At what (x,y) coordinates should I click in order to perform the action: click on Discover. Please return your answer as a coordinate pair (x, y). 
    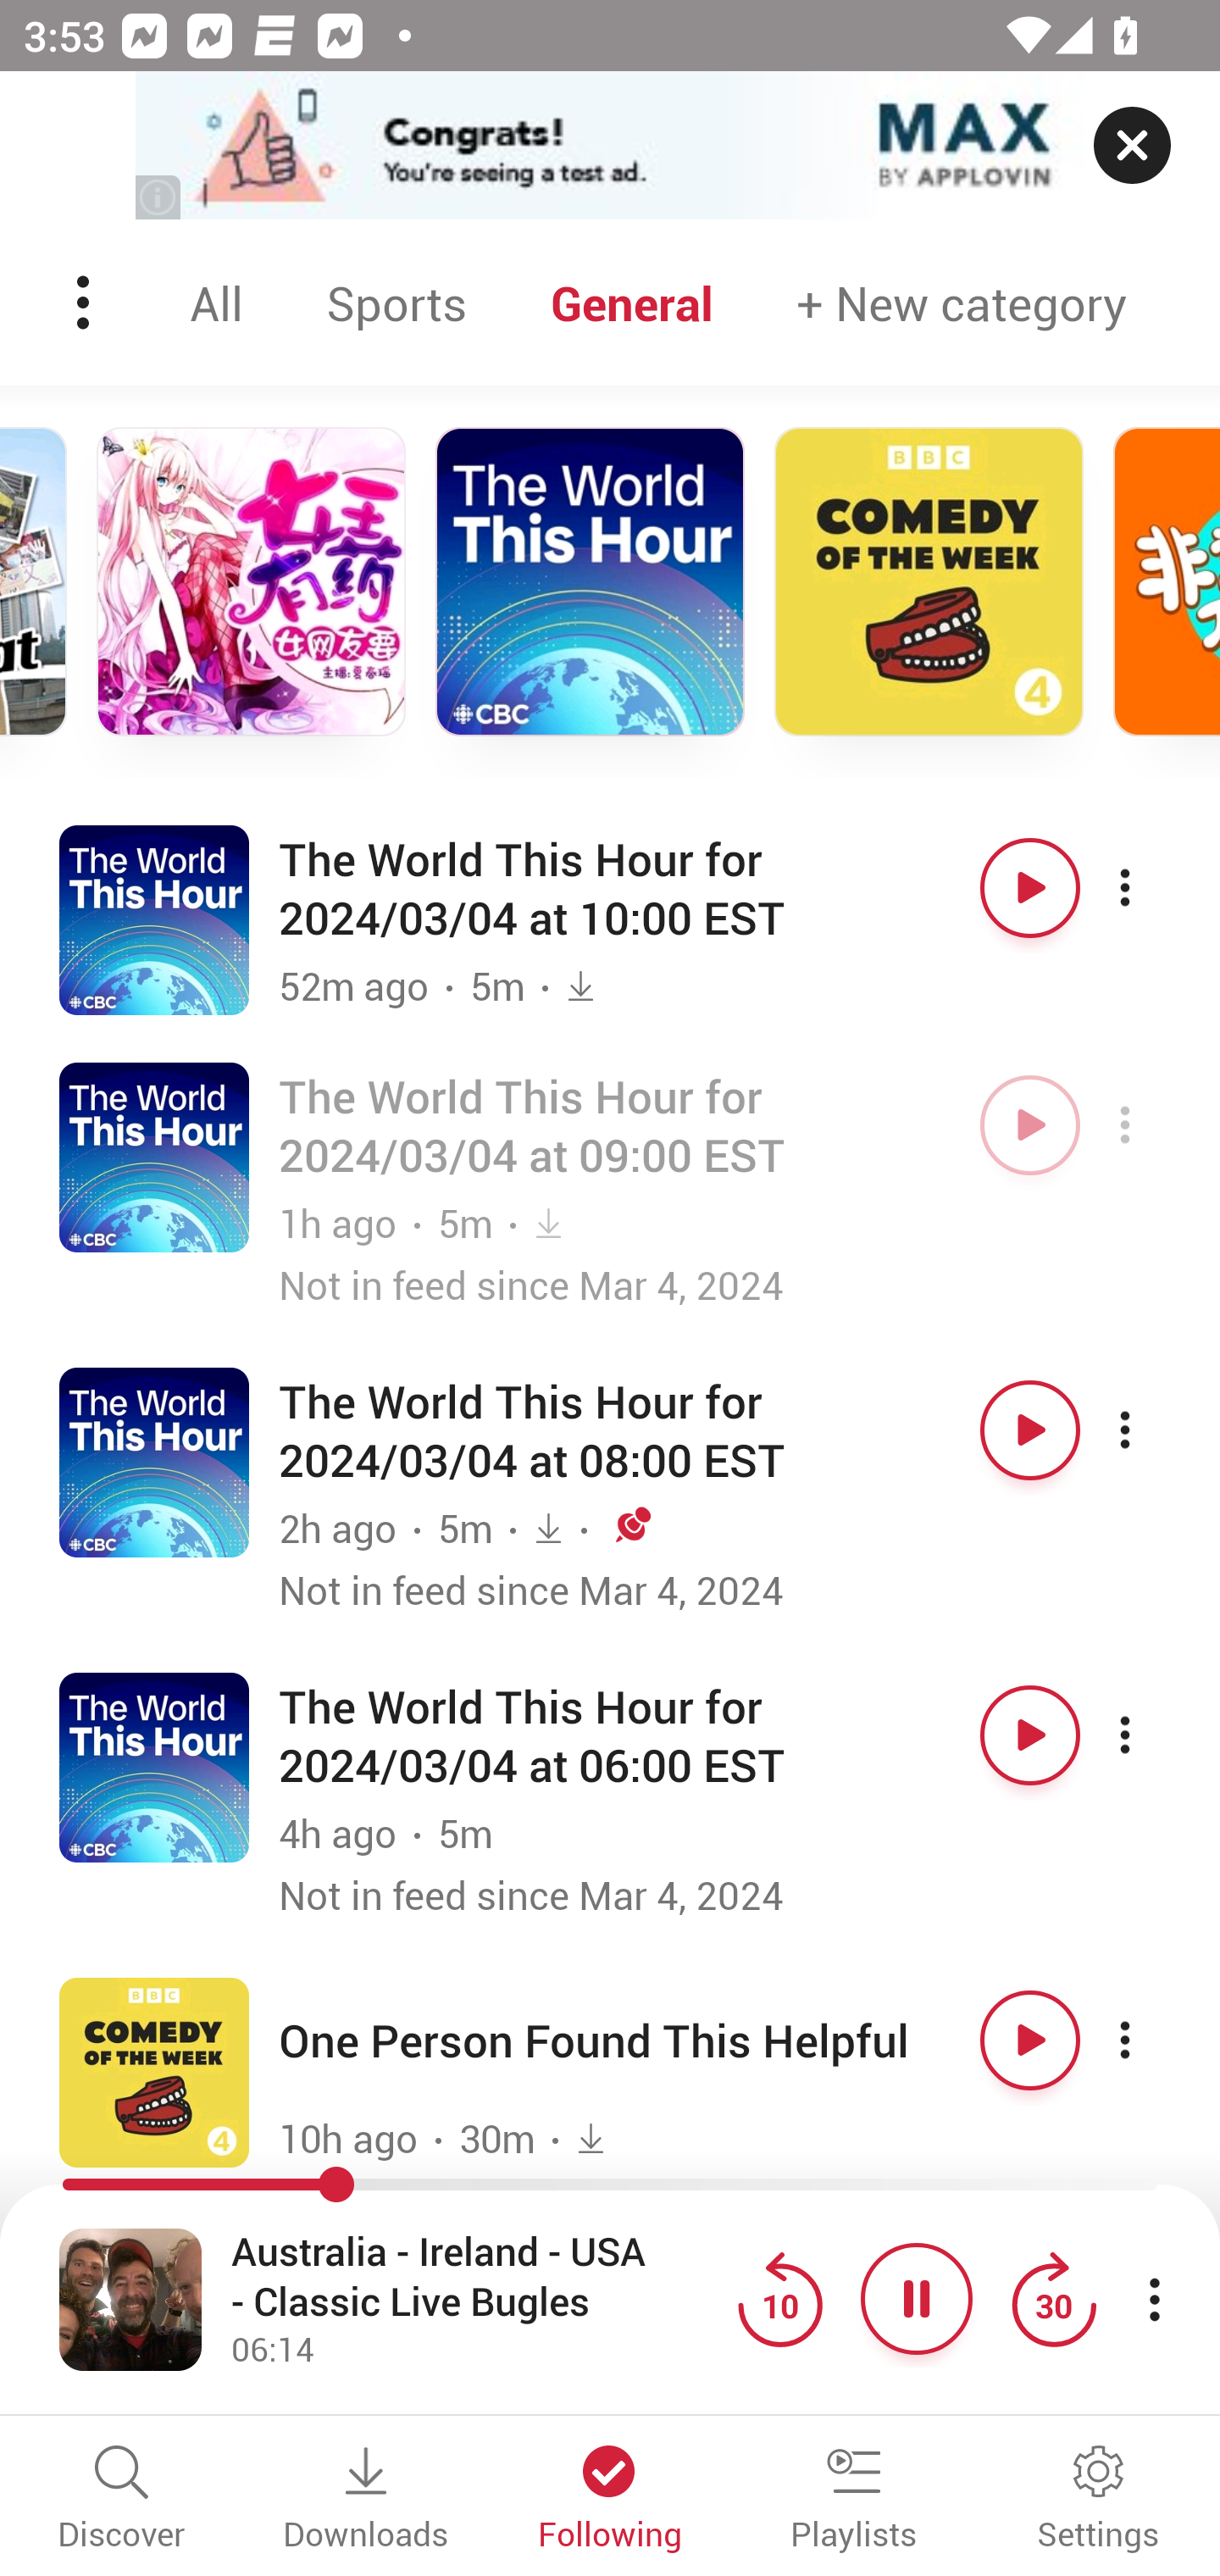
    Looking at the image, I should click on (122, 2500).